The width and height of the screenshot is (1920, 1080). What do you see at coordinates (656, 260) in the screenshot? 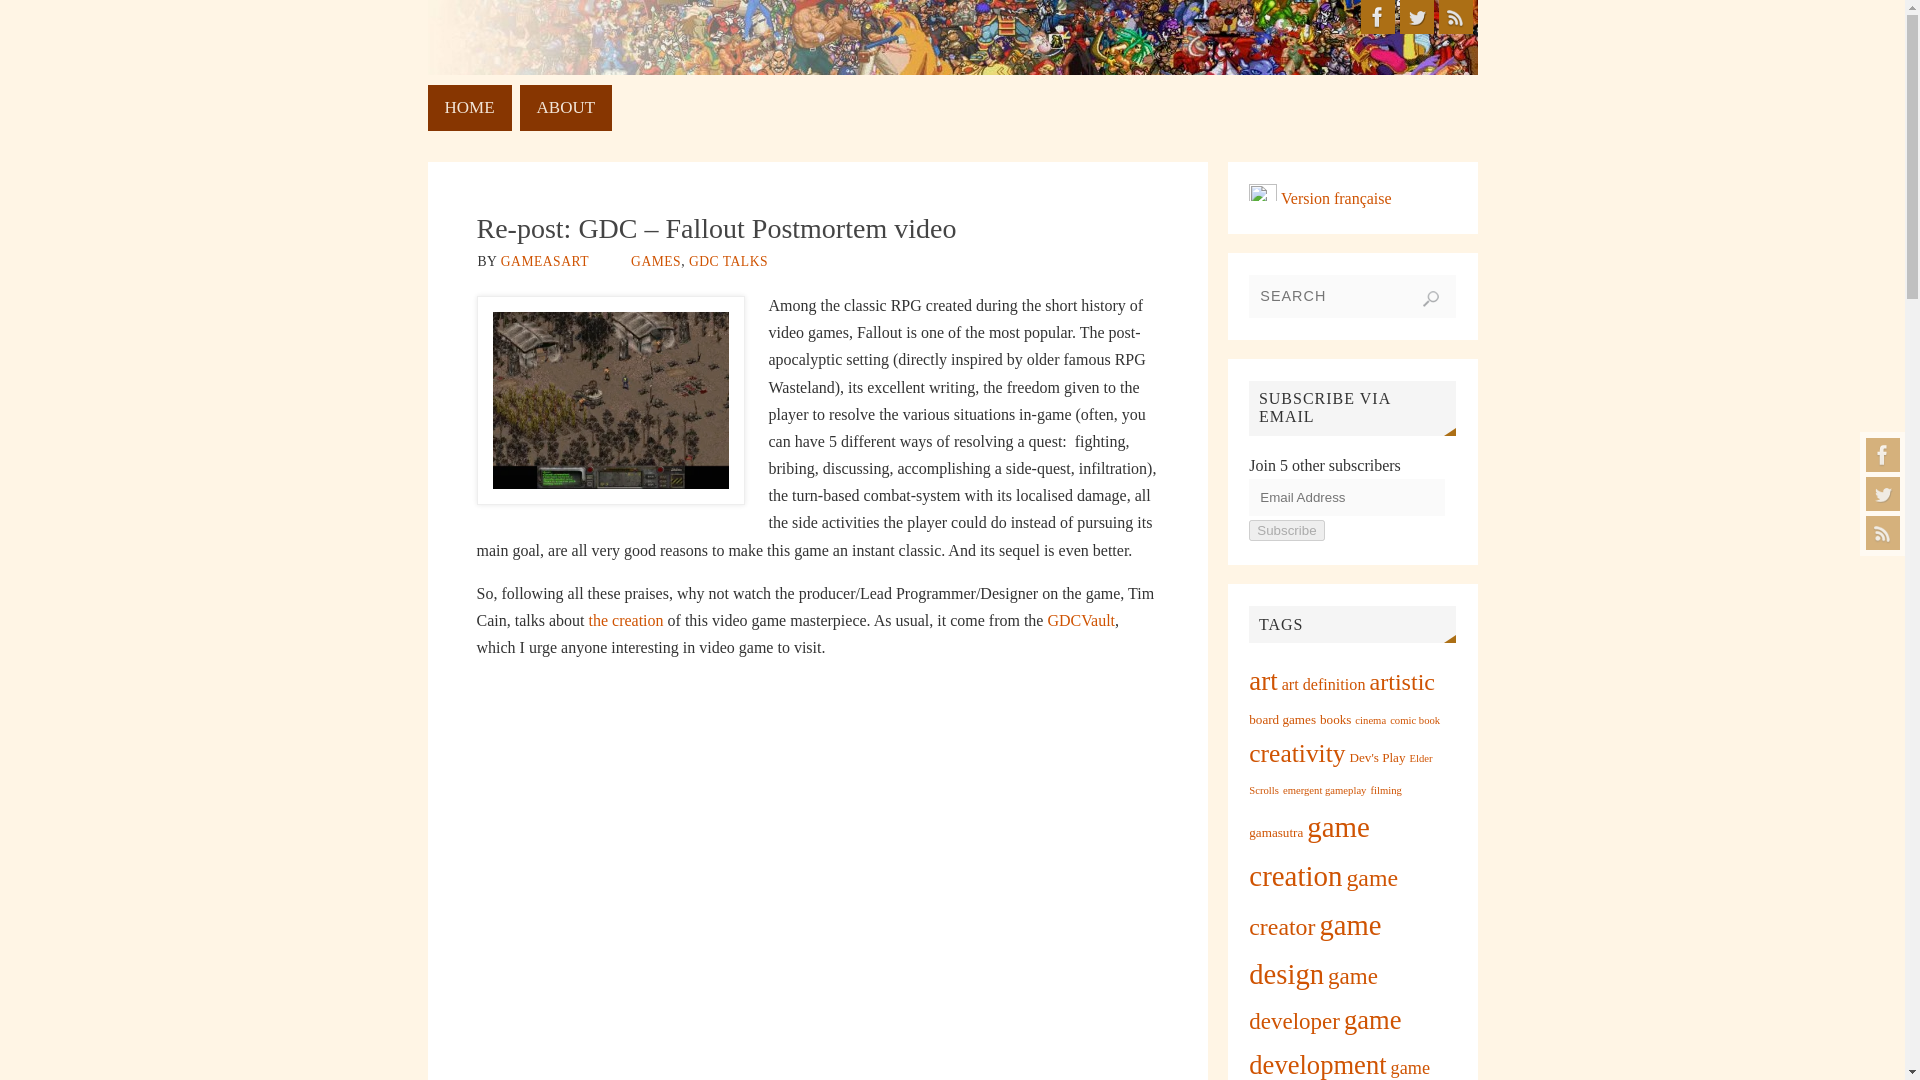
I see `GAMES` at bounding box center [656, 260].